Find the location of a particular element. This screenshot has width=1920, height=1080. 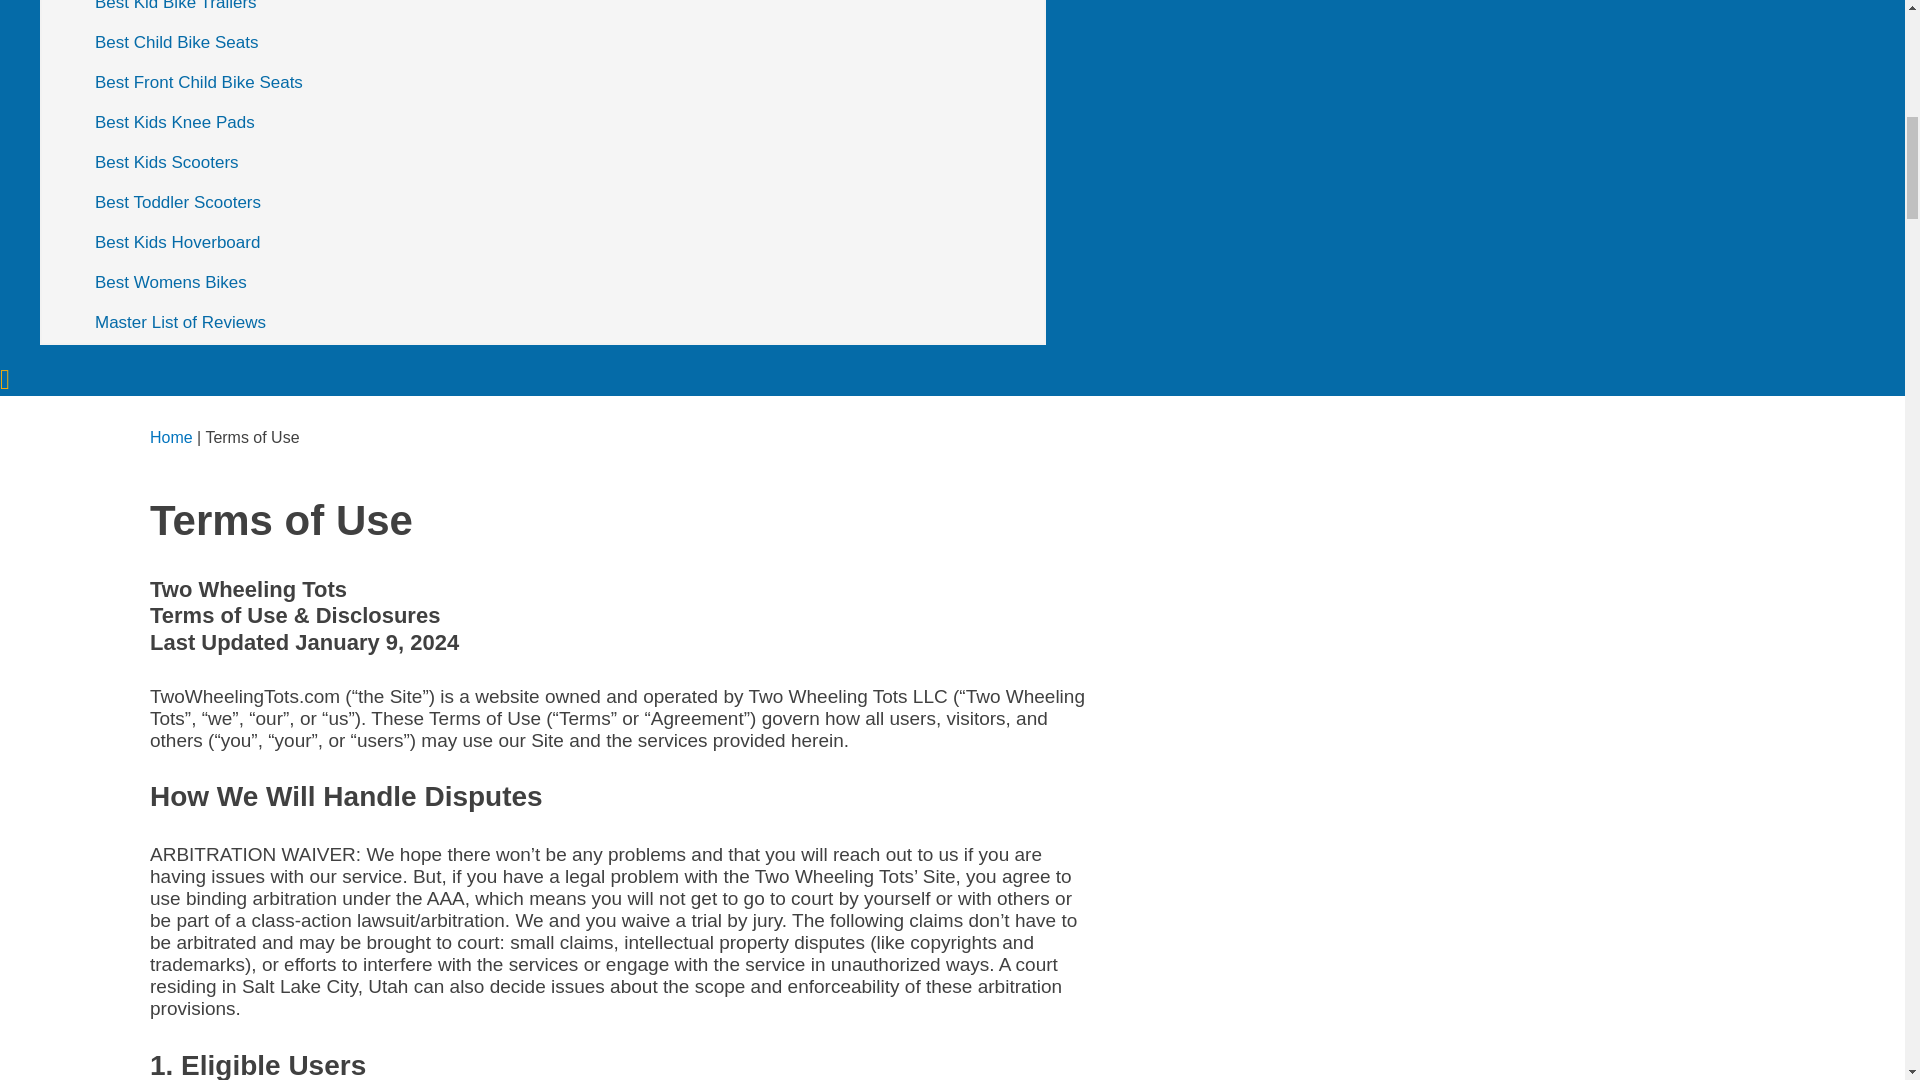

Best Kids Hoverboard is located at coordinates (563, 242).